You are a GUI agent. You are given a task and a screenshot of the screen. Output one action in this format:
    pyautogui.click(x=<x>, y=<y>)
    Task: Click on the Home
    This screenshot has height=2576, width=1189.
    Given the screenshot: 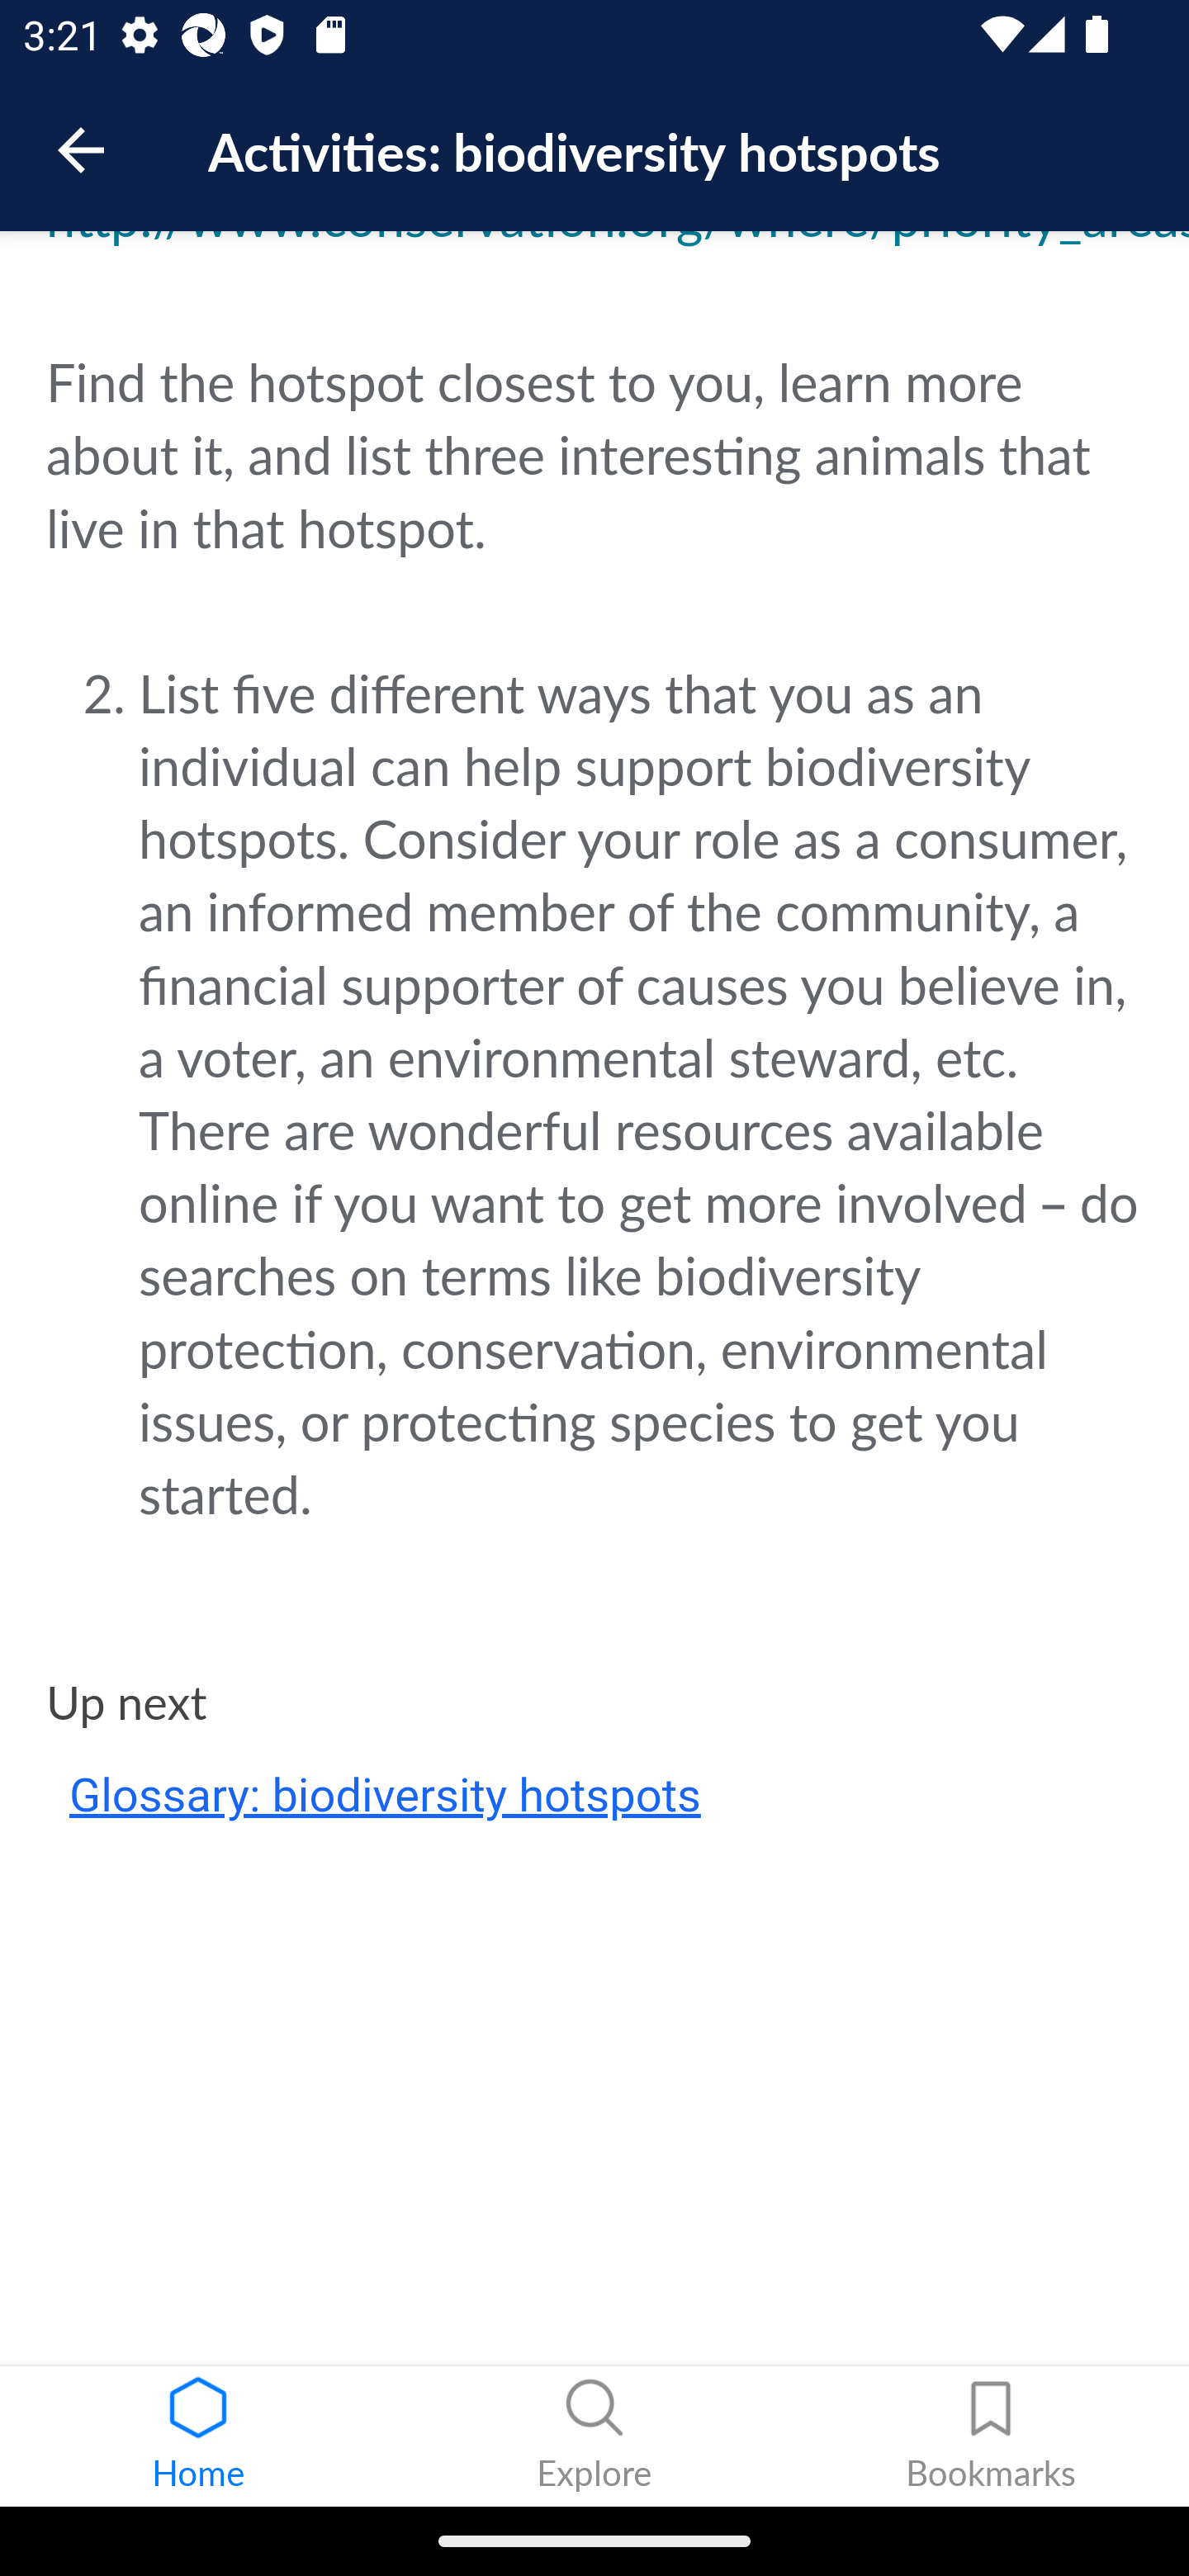 What is the action you would take?
    pyautogui.click(x=198, y=2436)
    